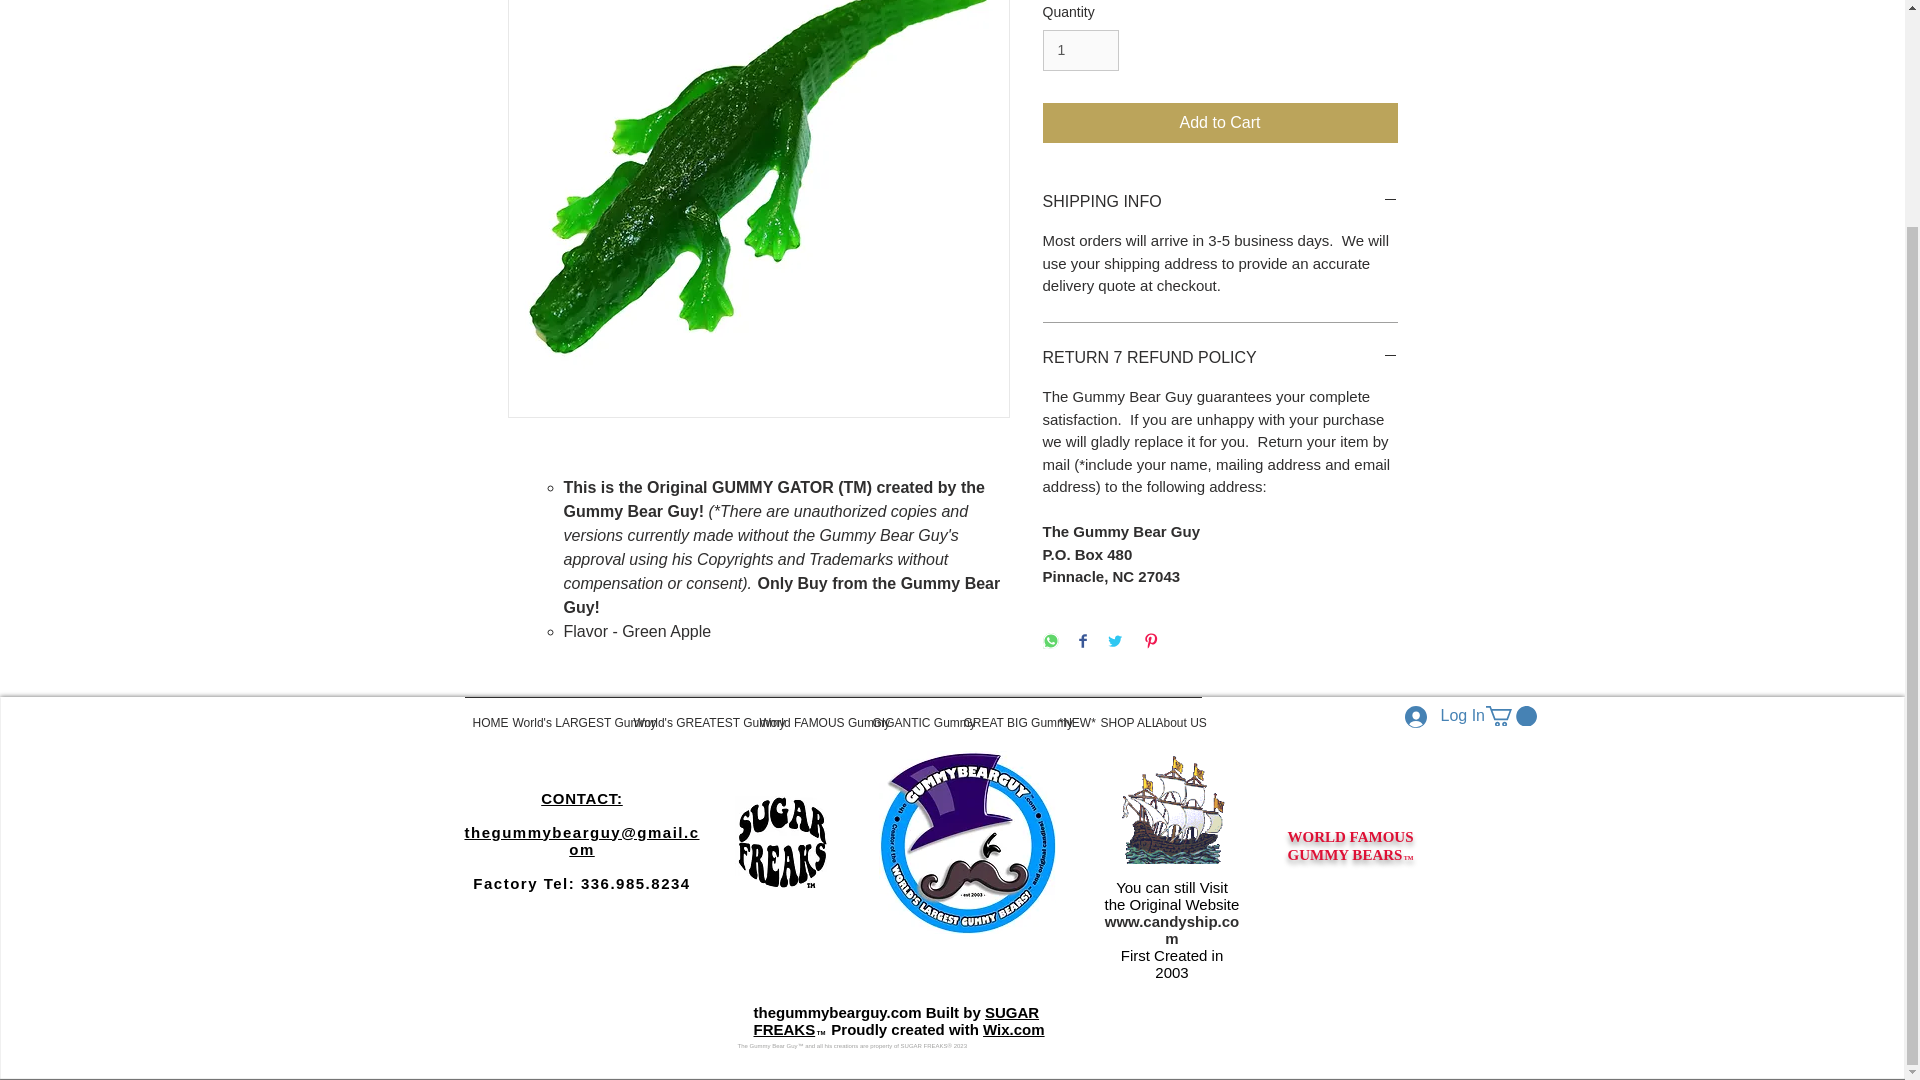 Image resolution: width=1920 pixels, height=1080 pixels. I want to click on World's GREATEST Gummy, so click(688, 714).